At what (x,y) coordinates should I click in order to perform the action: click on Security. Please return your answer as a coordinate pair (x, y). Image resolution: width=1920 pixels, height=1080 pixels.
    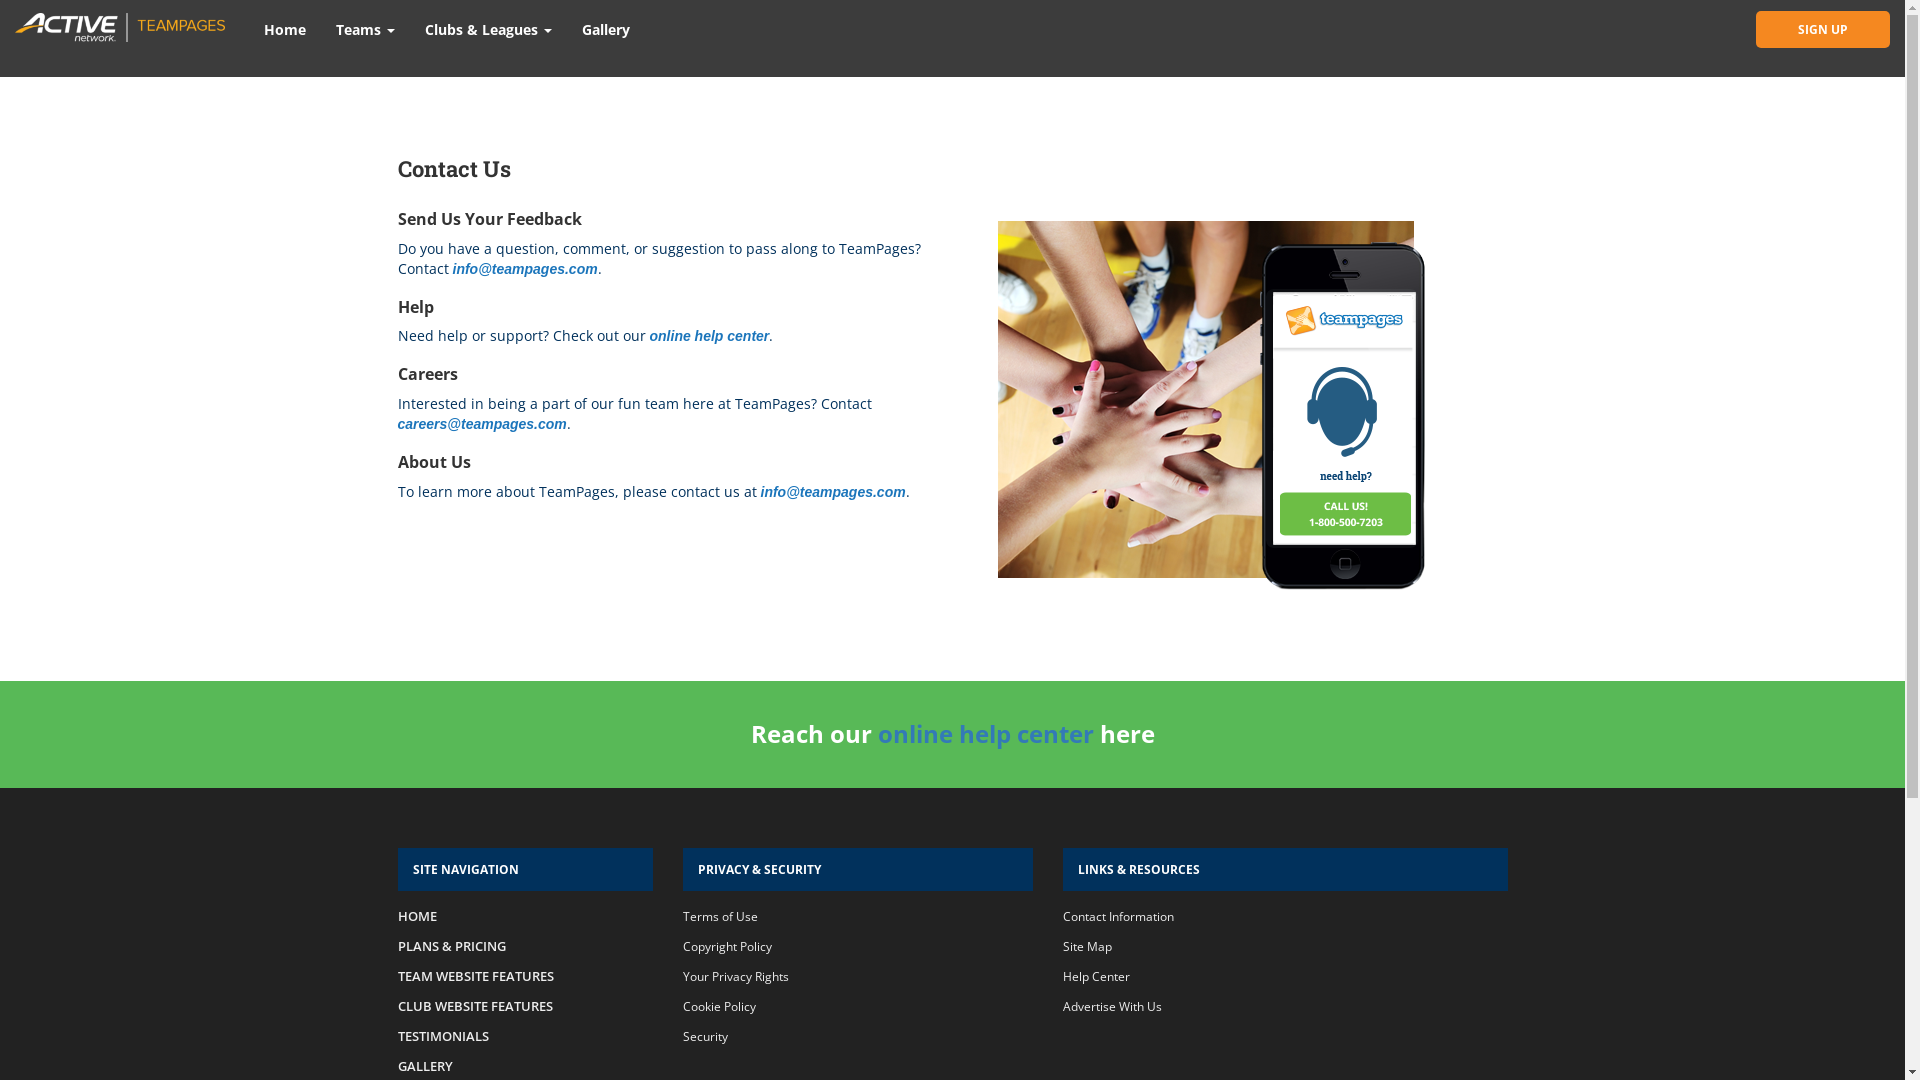
    Looking at the image, I should click on (704, 1036).